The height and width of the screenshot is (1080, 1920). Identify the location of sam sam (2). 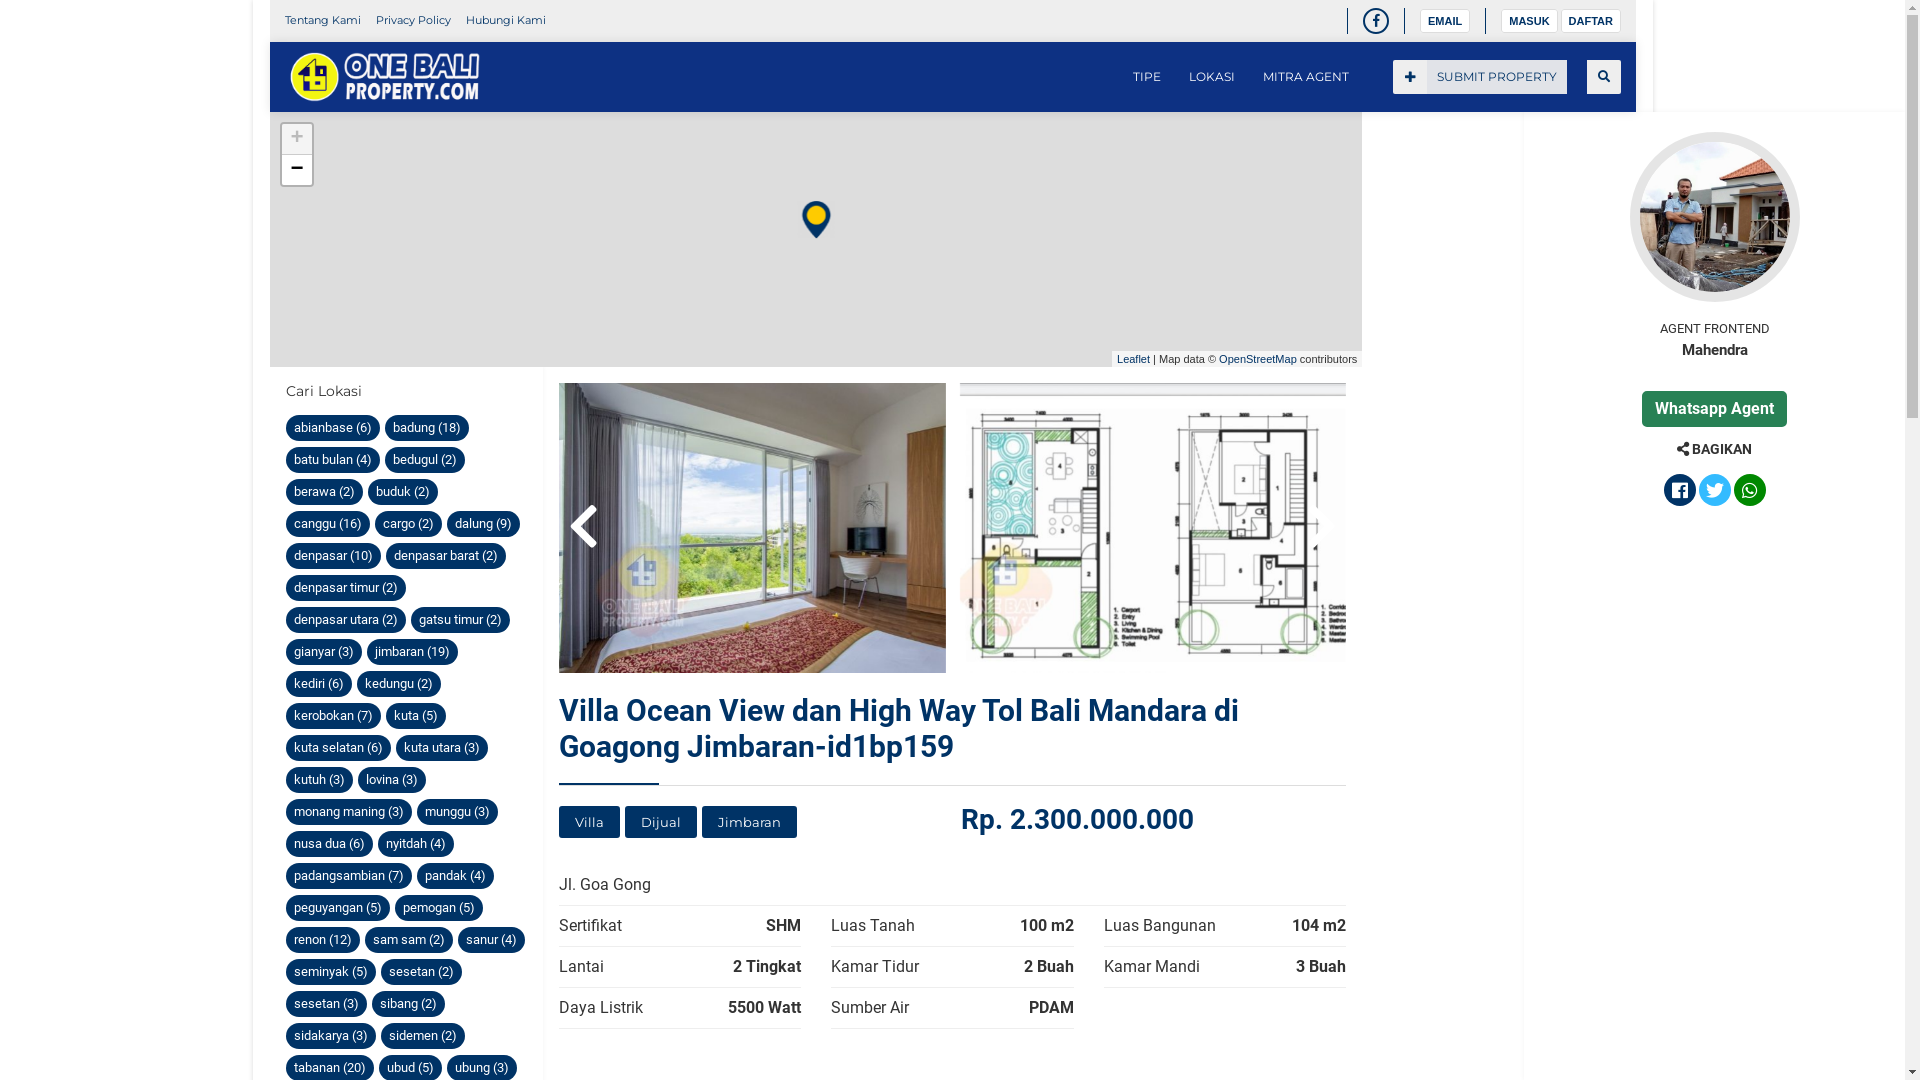
(408, 940).